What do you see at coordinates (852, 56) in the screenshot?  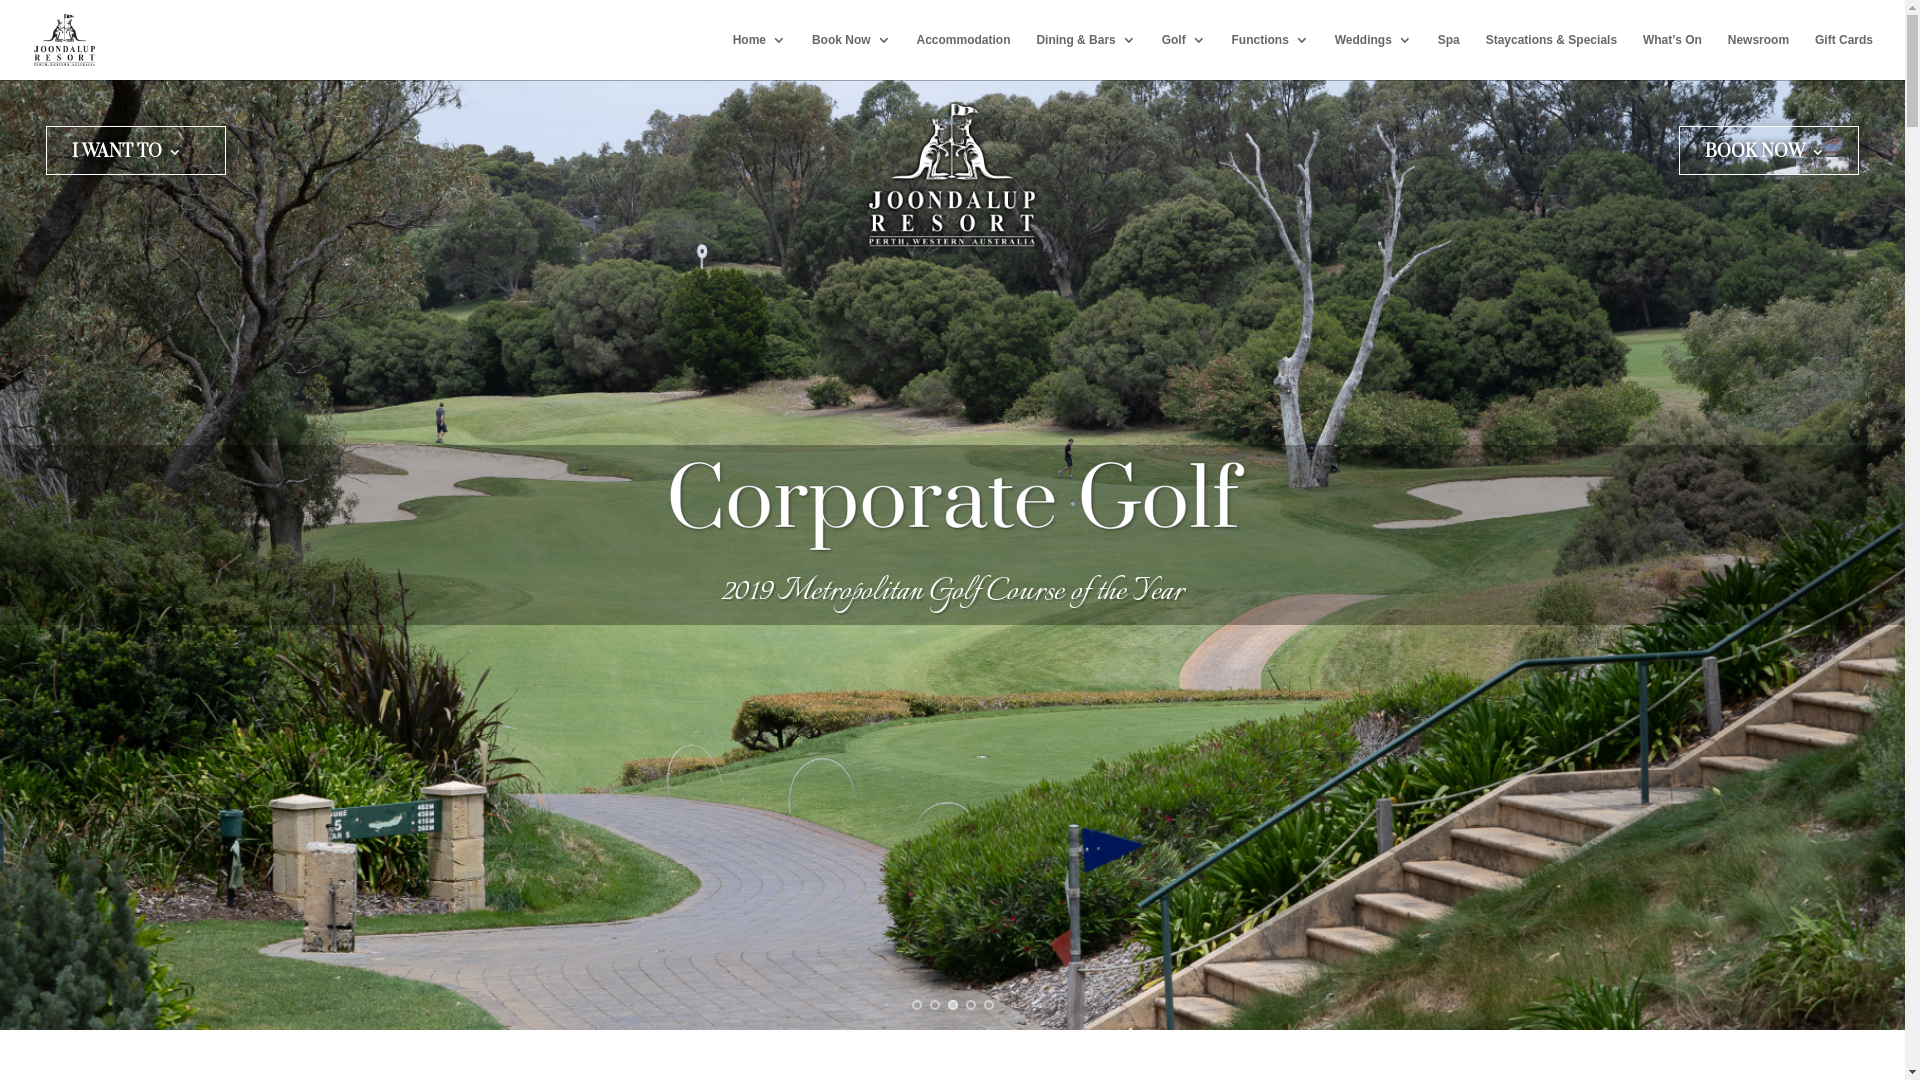 I see `Book Now` at bounding box center [852, 56].